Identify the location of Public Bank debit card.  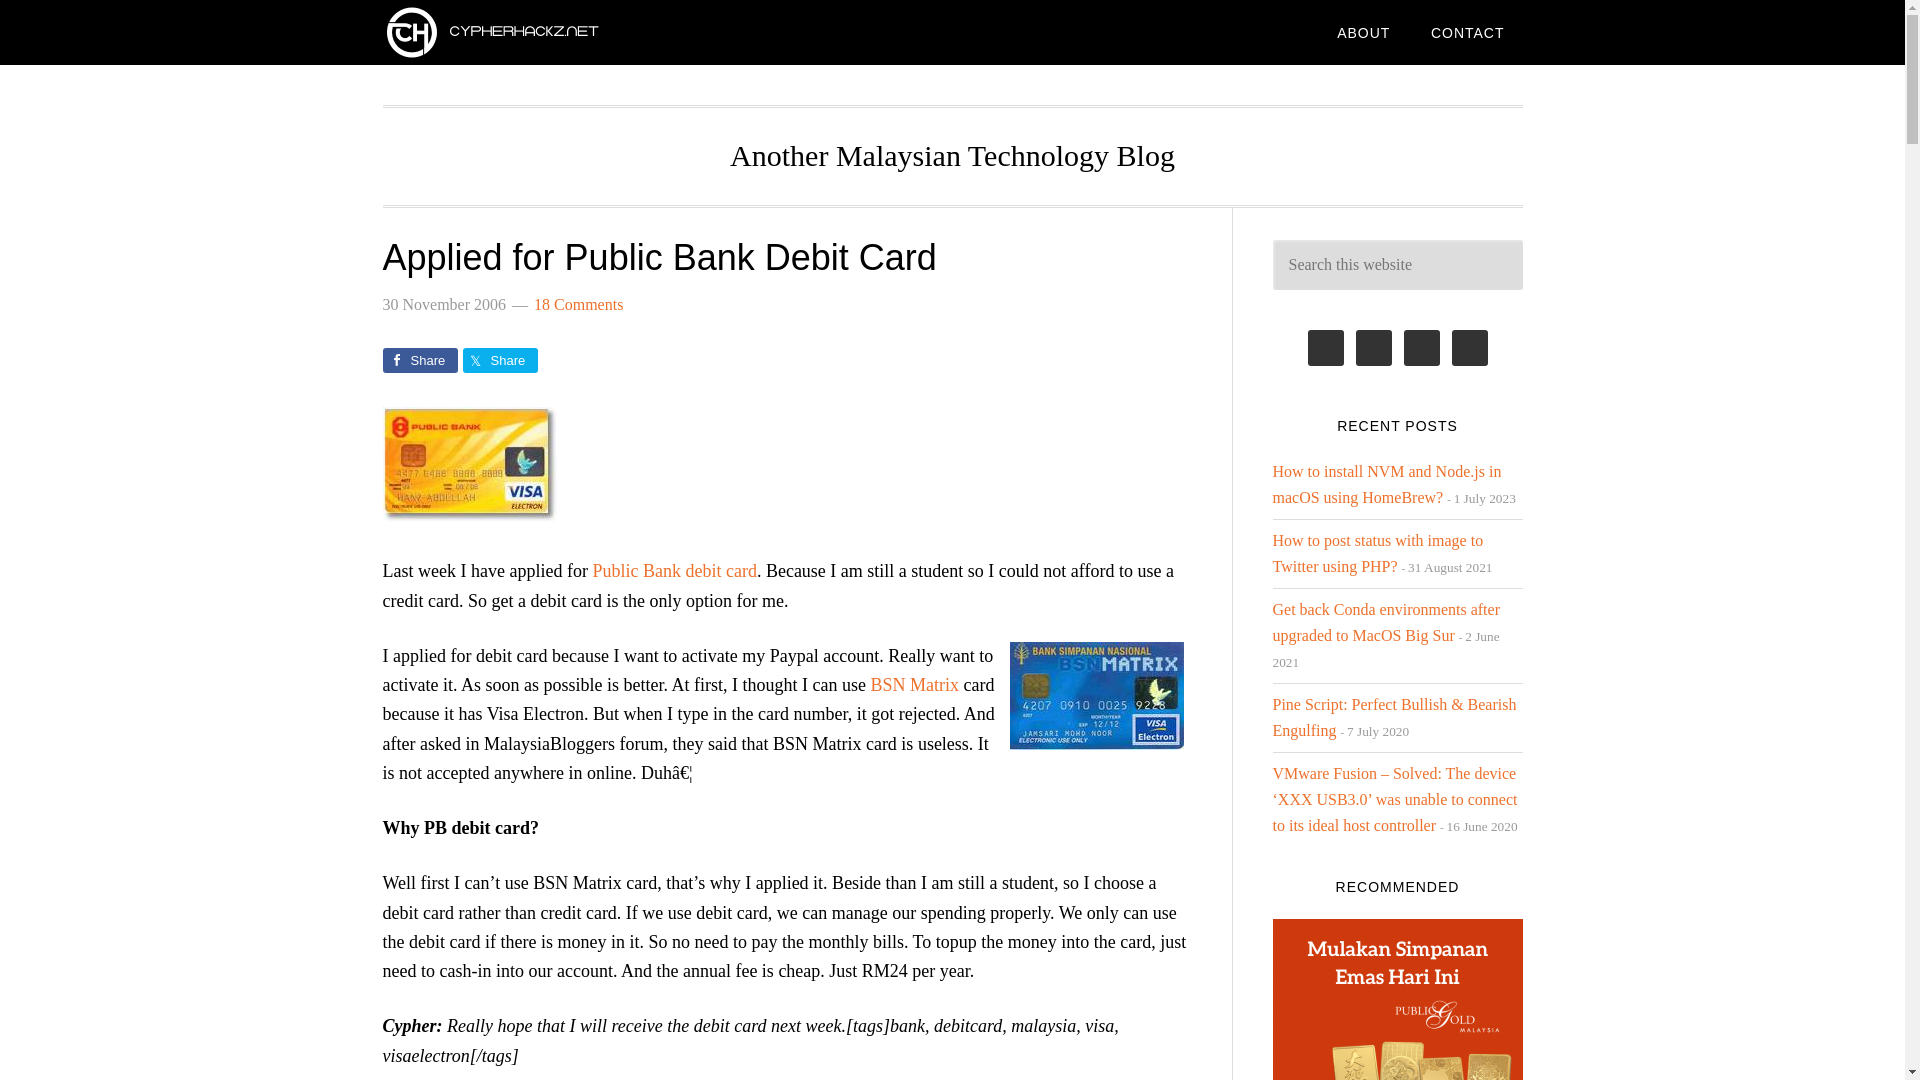
(674, 570).